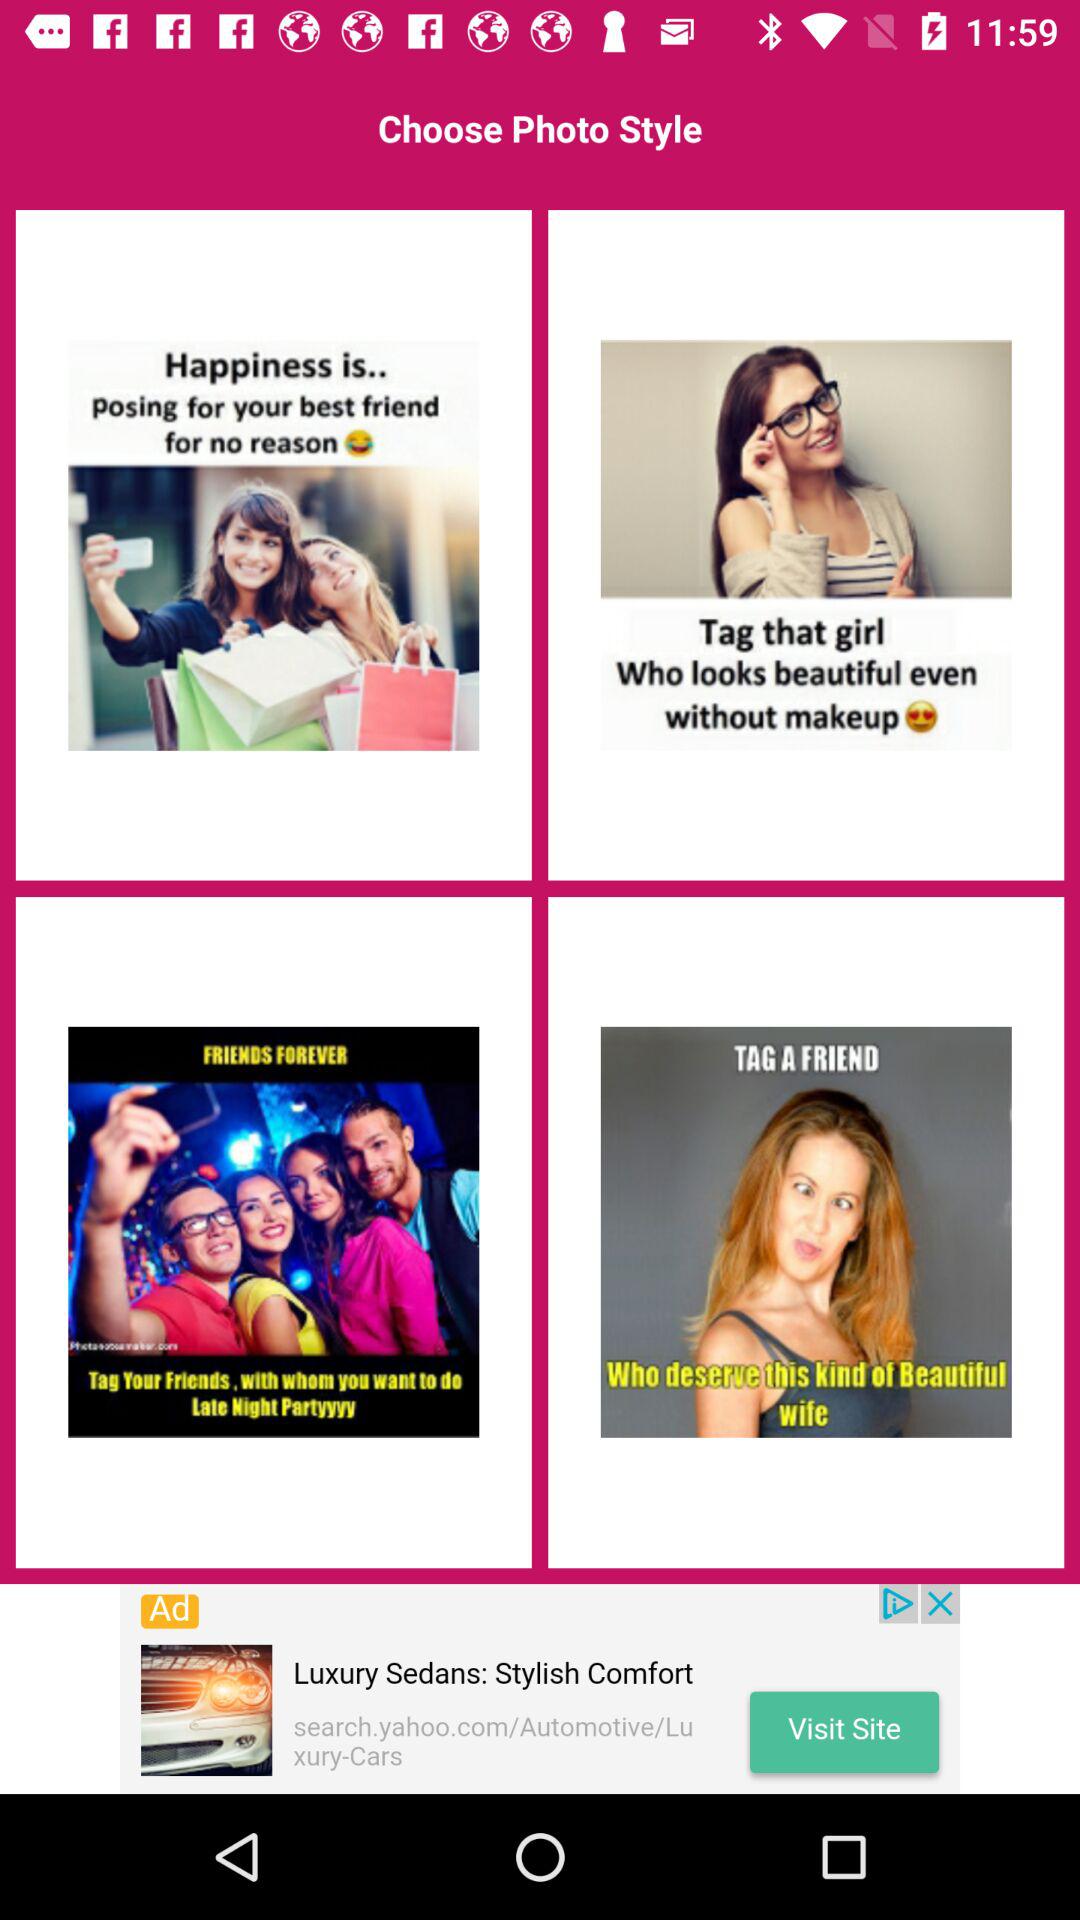 The width and height of the screenshot is (1080, 1920). What do you see at coordinates (806, 545) in the screenshot?
I see `tag that girl who looks beautiful even without makeup` at bounding box center [806, 545].